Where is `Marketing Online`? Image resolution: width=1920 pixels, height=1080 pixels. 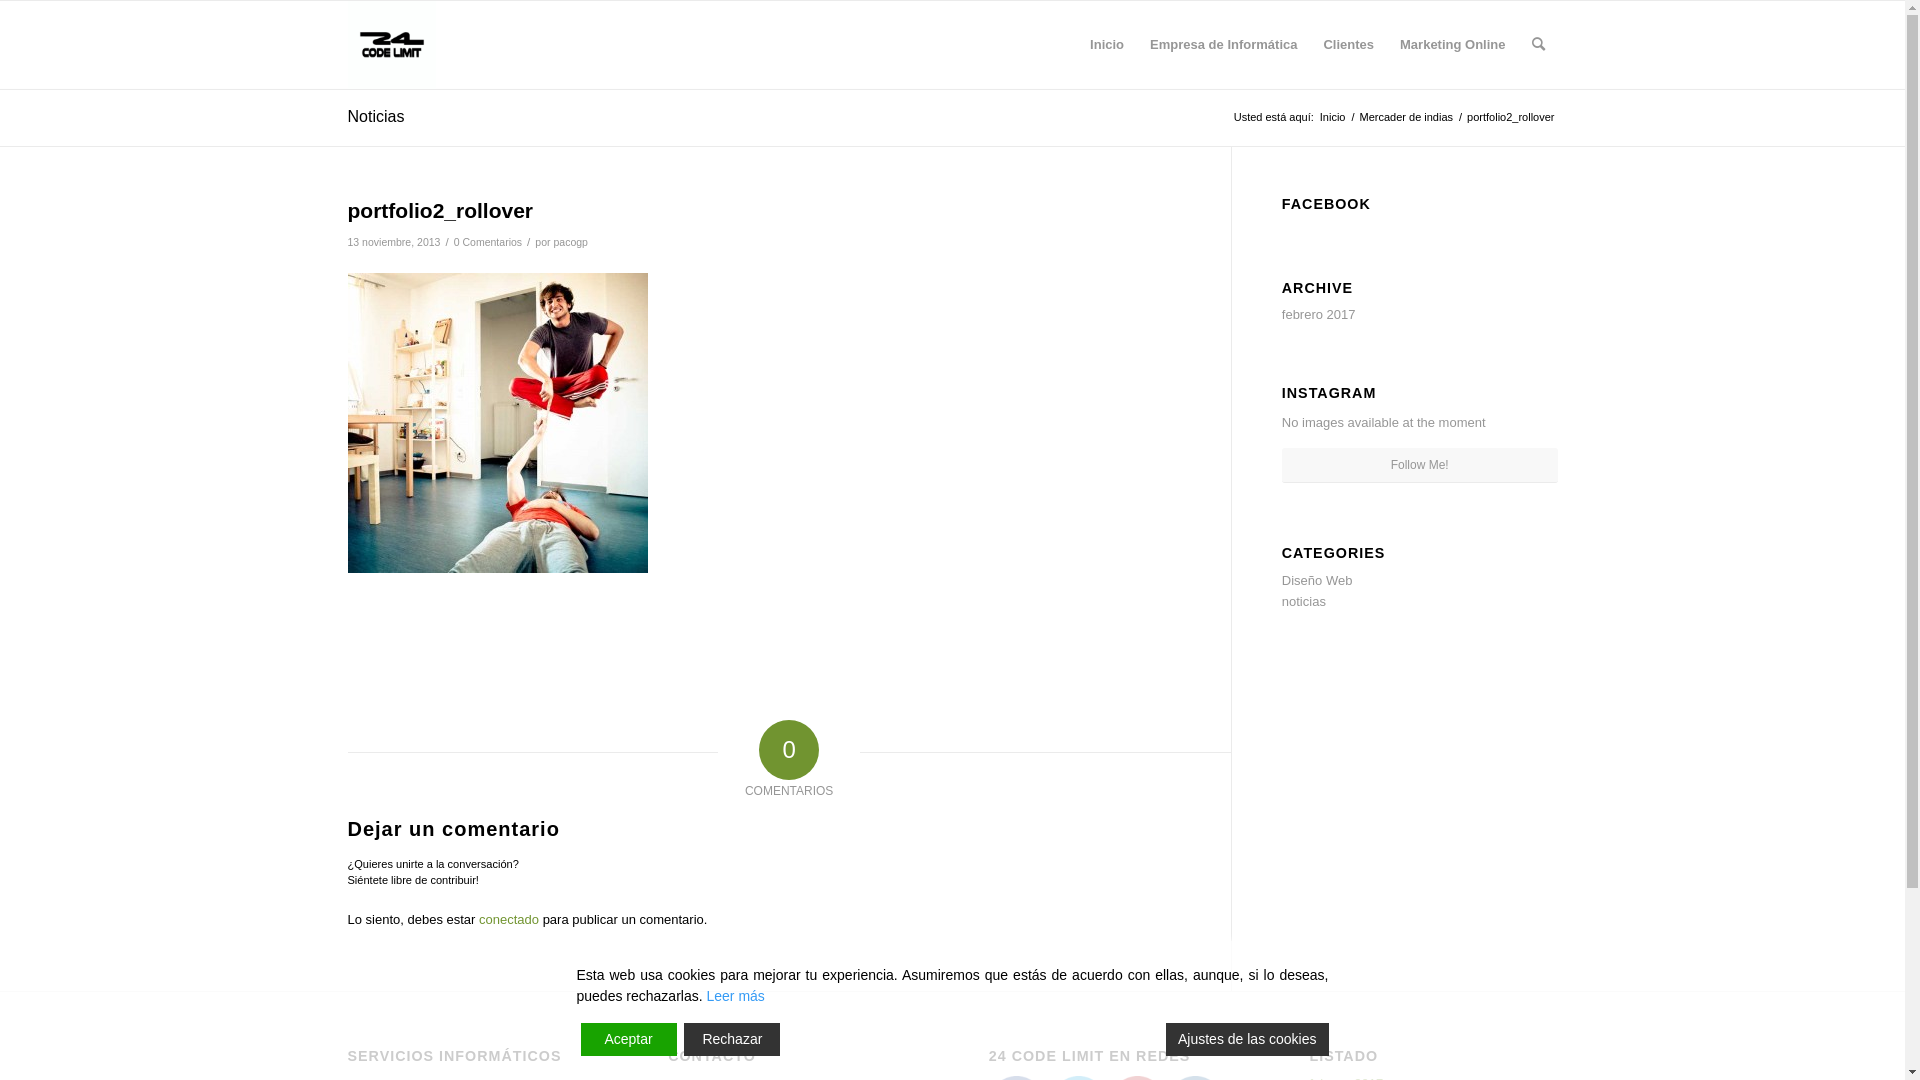
Marketing Online is located at coordinates (1452, 45).